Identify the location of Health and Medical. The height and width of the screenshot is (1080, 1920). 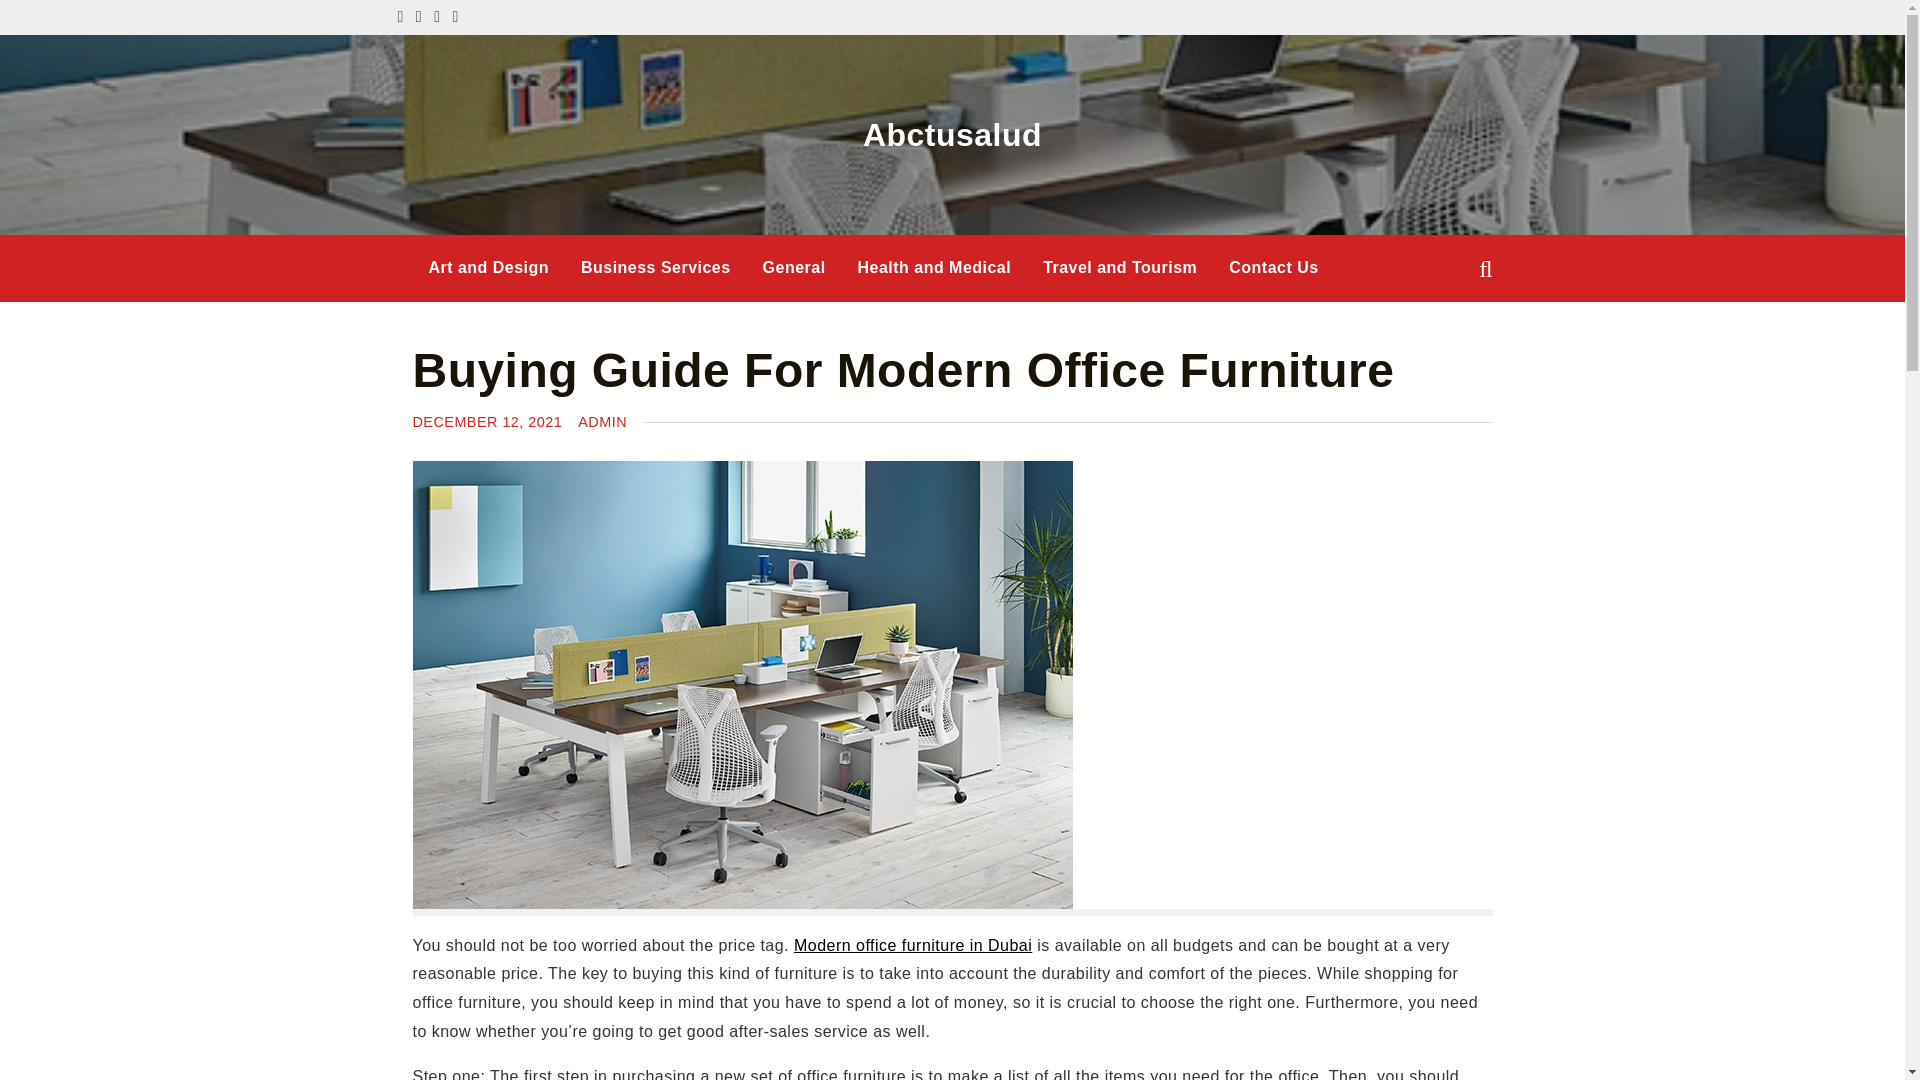
(934, 268).